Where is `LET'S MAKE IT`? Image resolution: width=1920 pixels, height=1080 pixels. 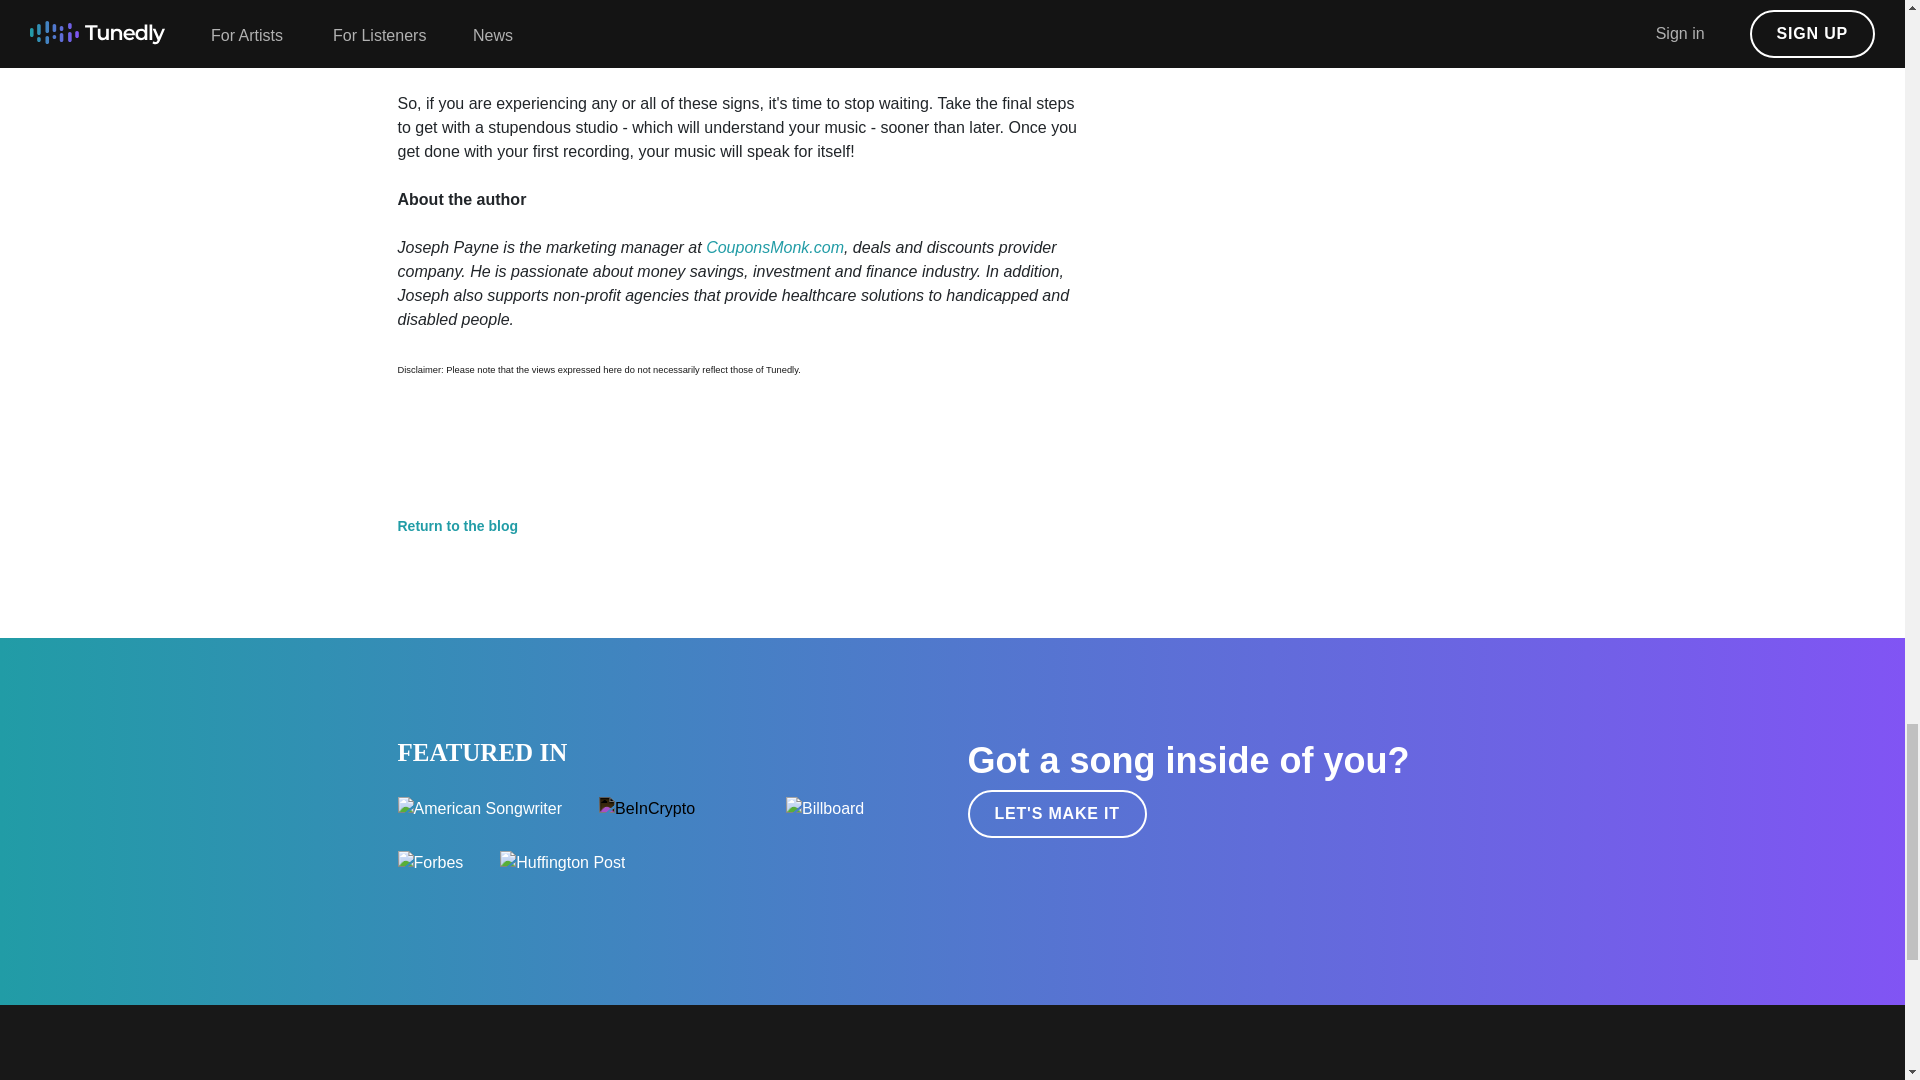 LET'S MAKE IT is located at coordinates (1056, 814).